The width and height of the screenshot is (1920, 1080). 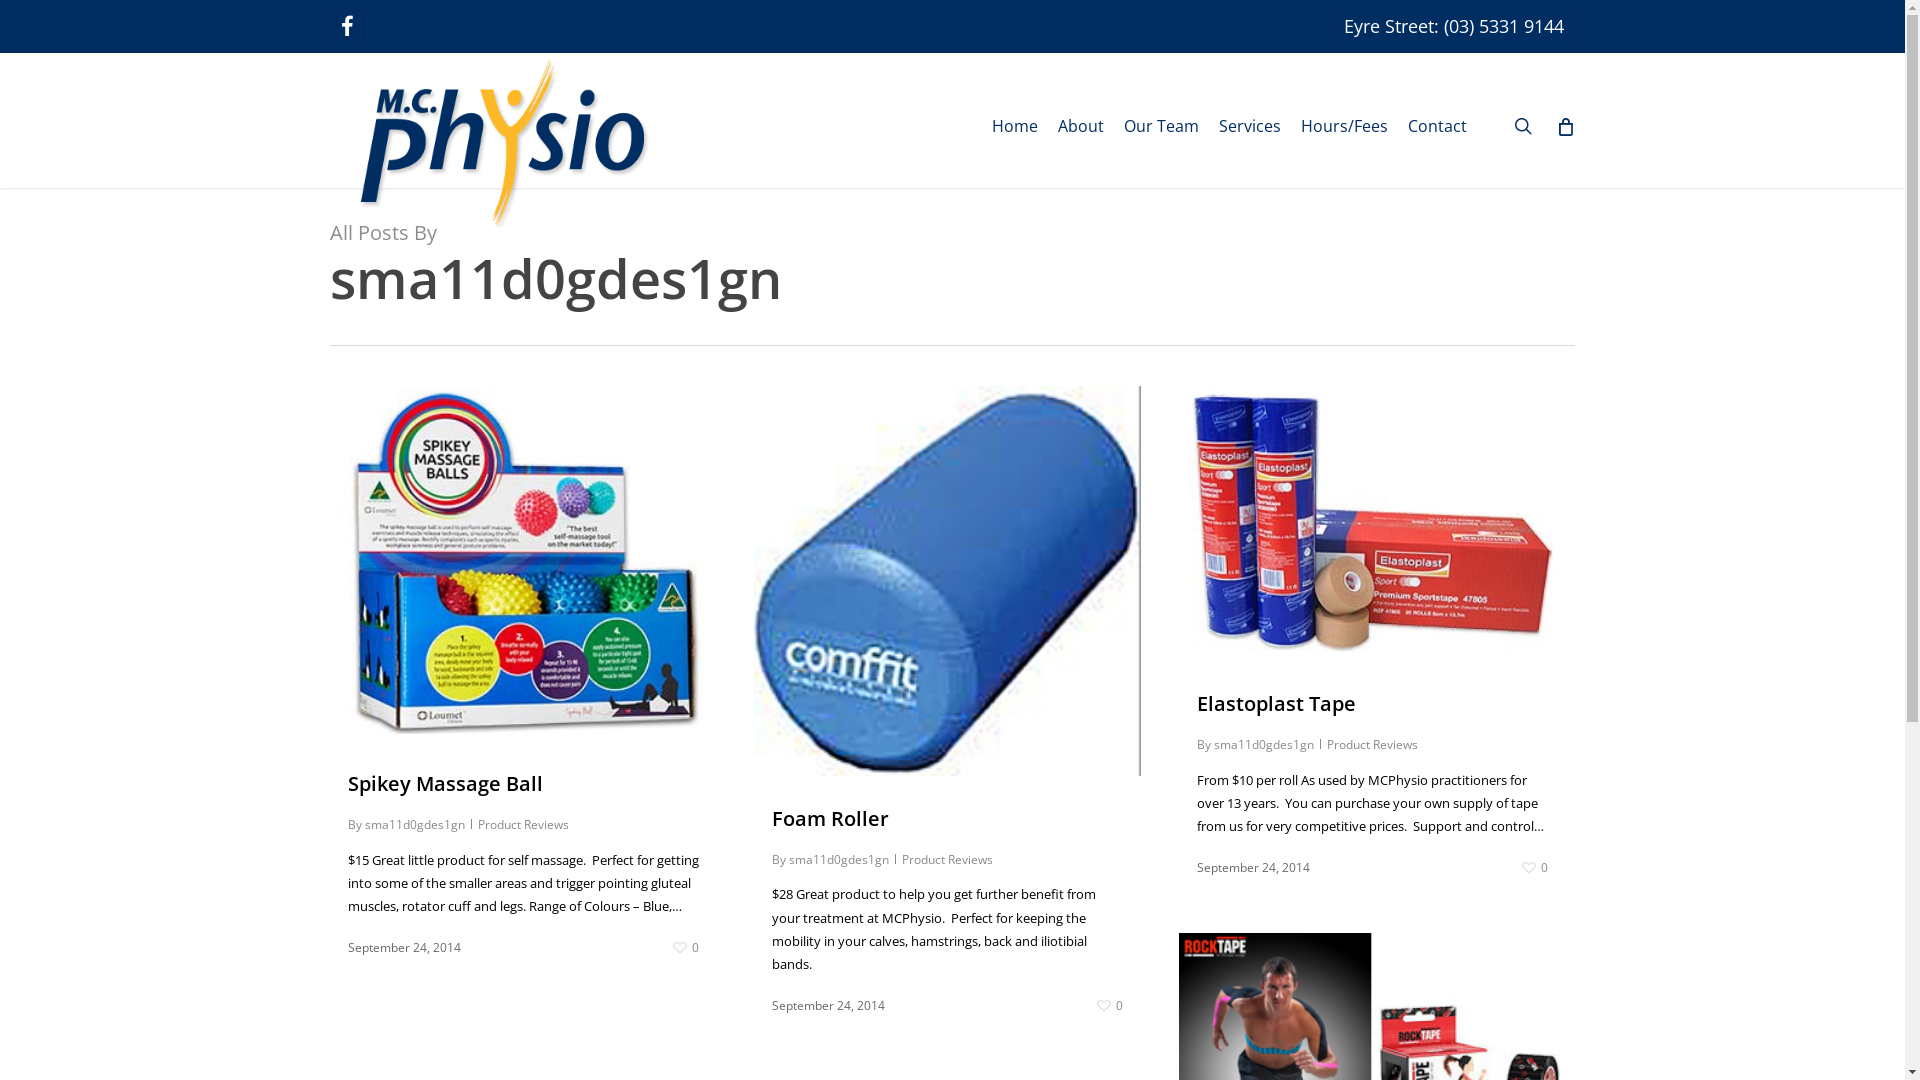 What do you see at coordinates (1535, 868) in the screenshot?
I see `0` at bounding box center [1535, 868].